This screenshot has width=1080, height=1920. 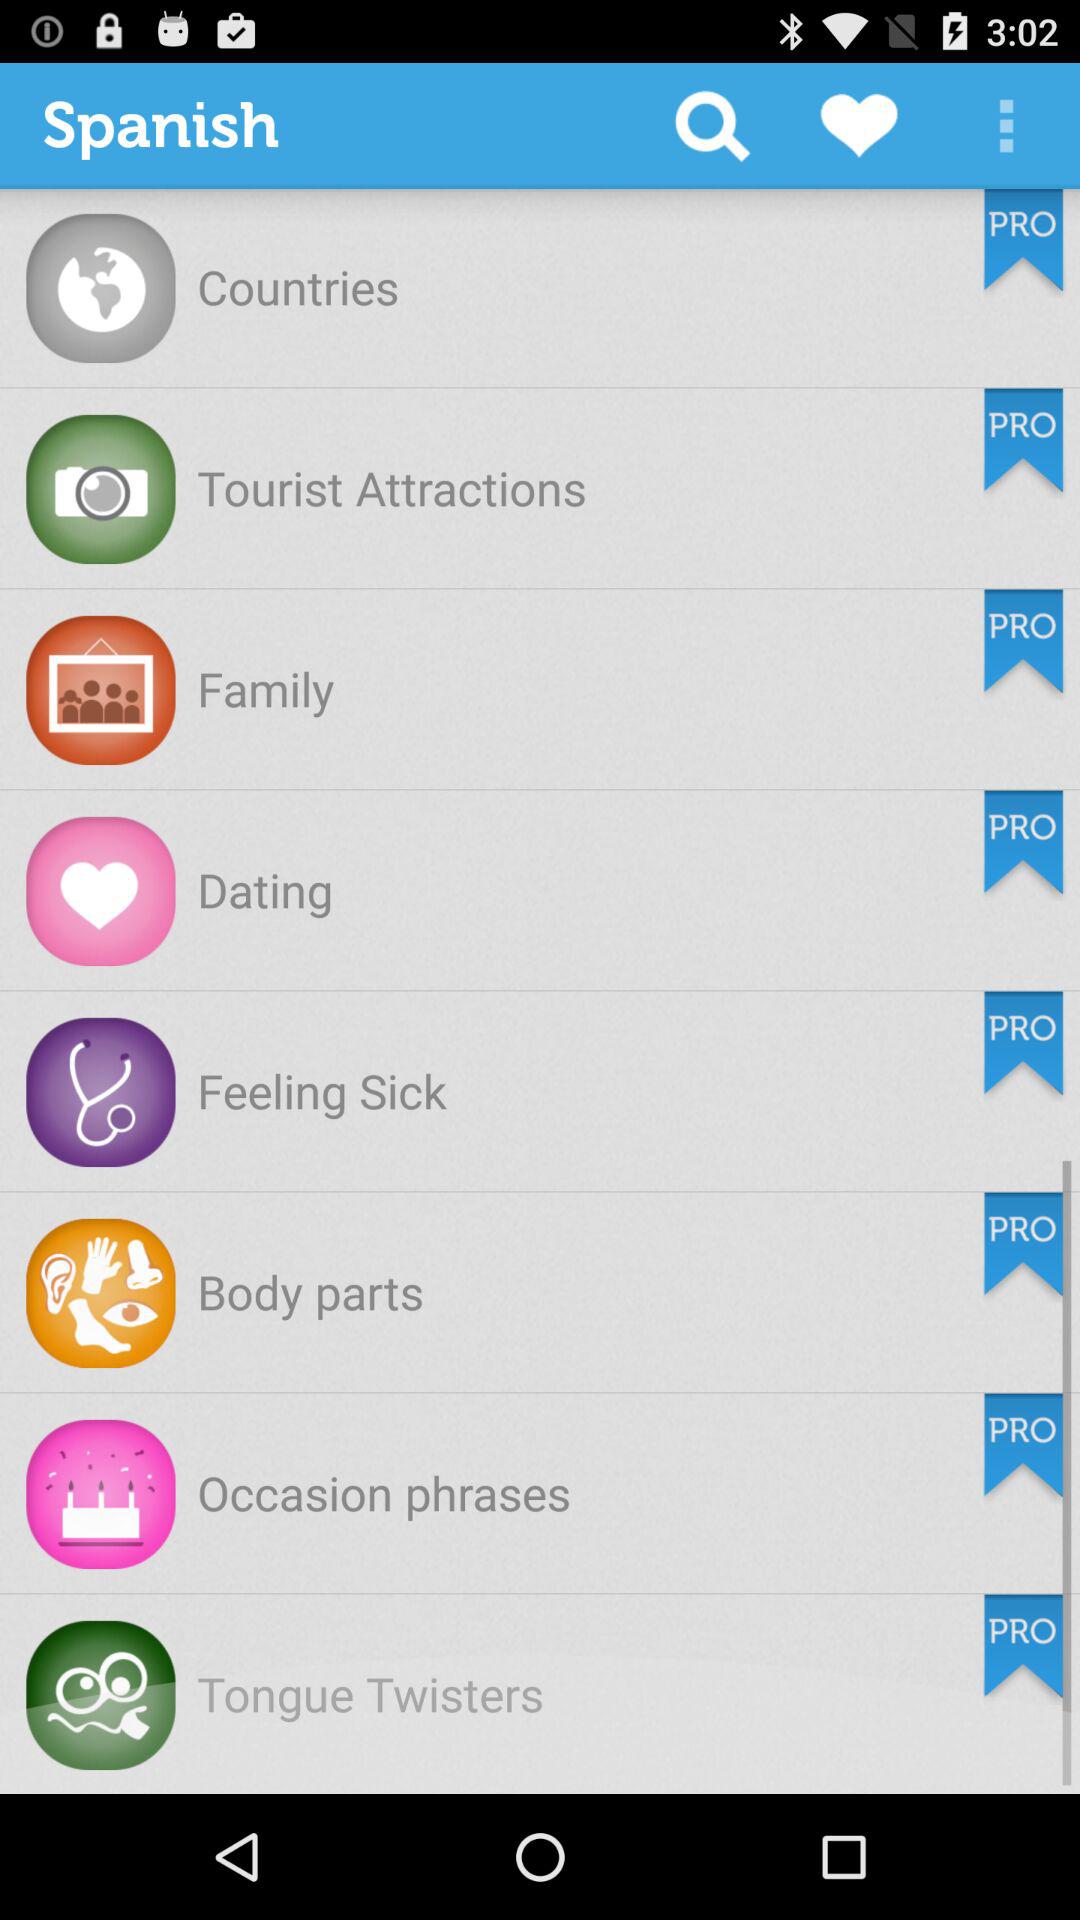 I want to click on press body parts item, so click(x=310, y=1292).